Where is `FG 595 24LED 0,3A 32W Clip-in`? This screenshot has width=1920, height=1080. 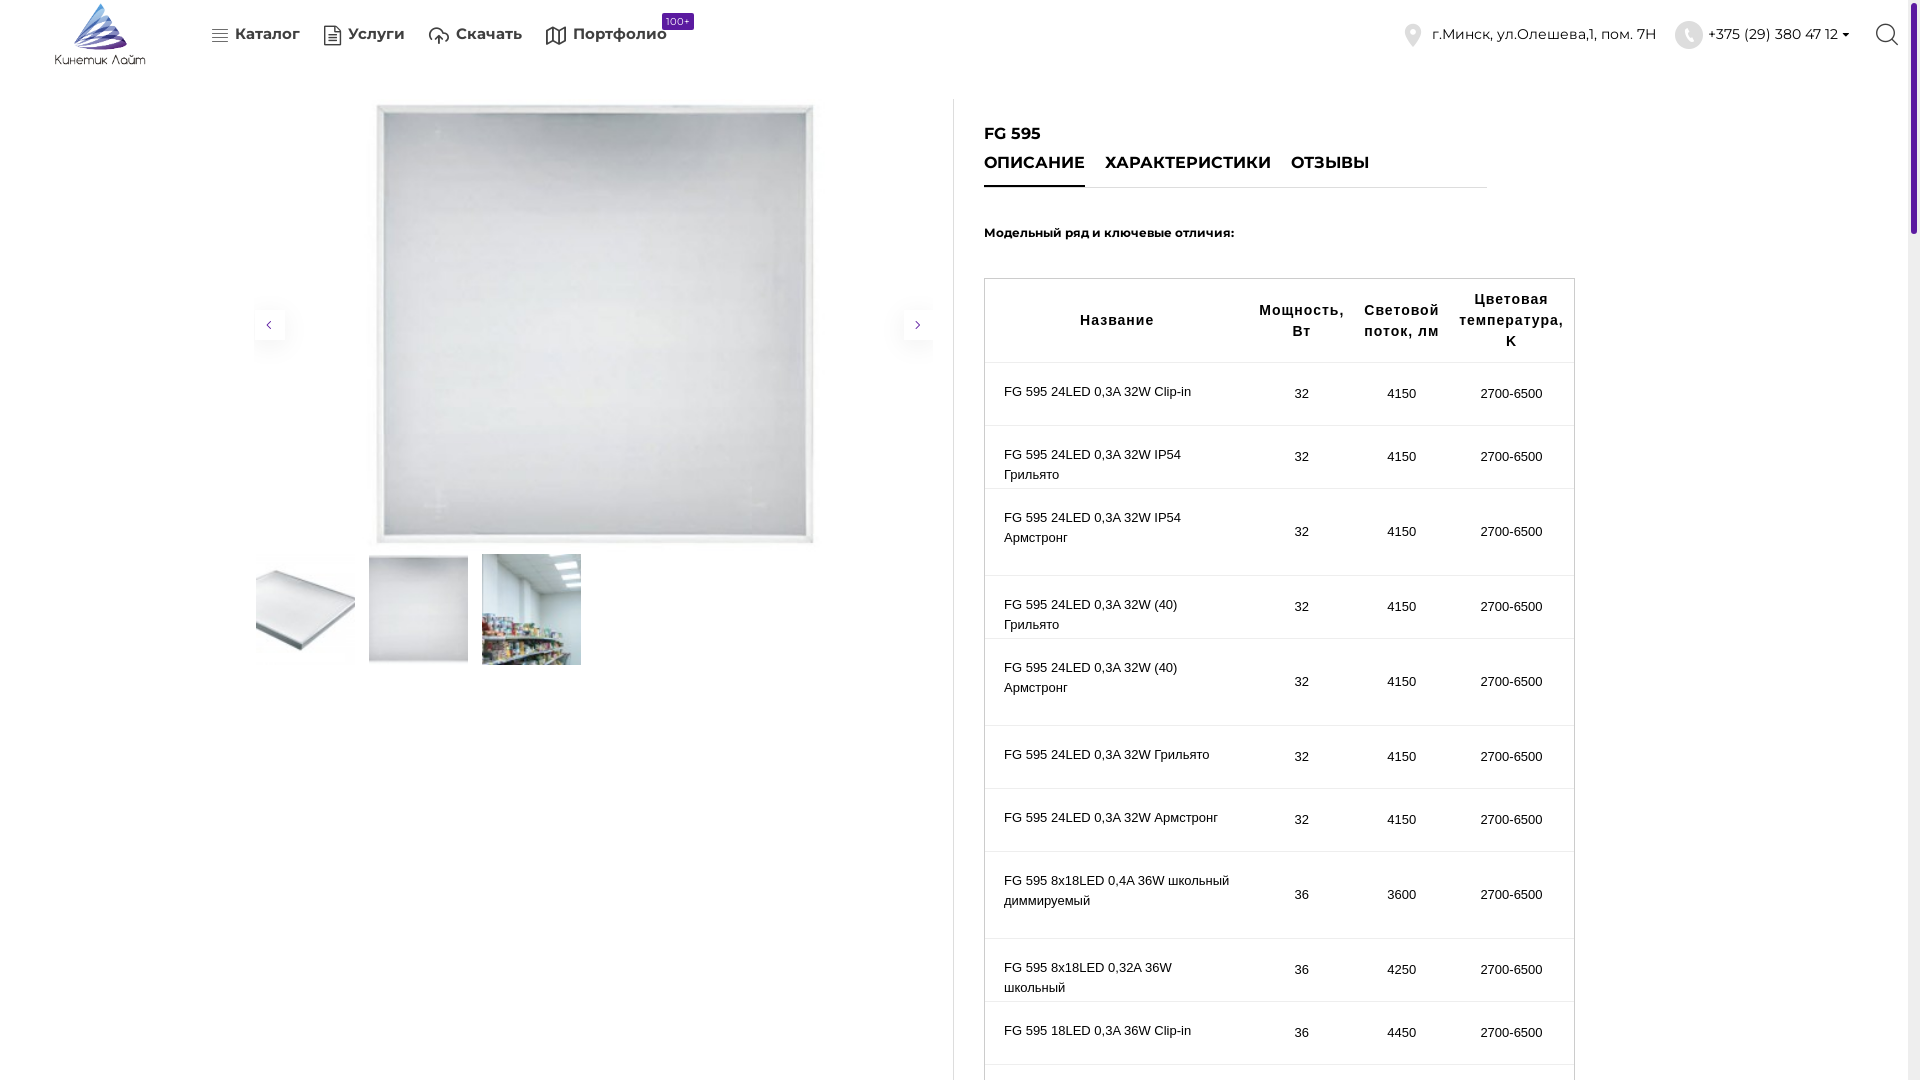 FG 595 24LED 0,3A 32W Clip-in is located at coordinates (1119, 394).